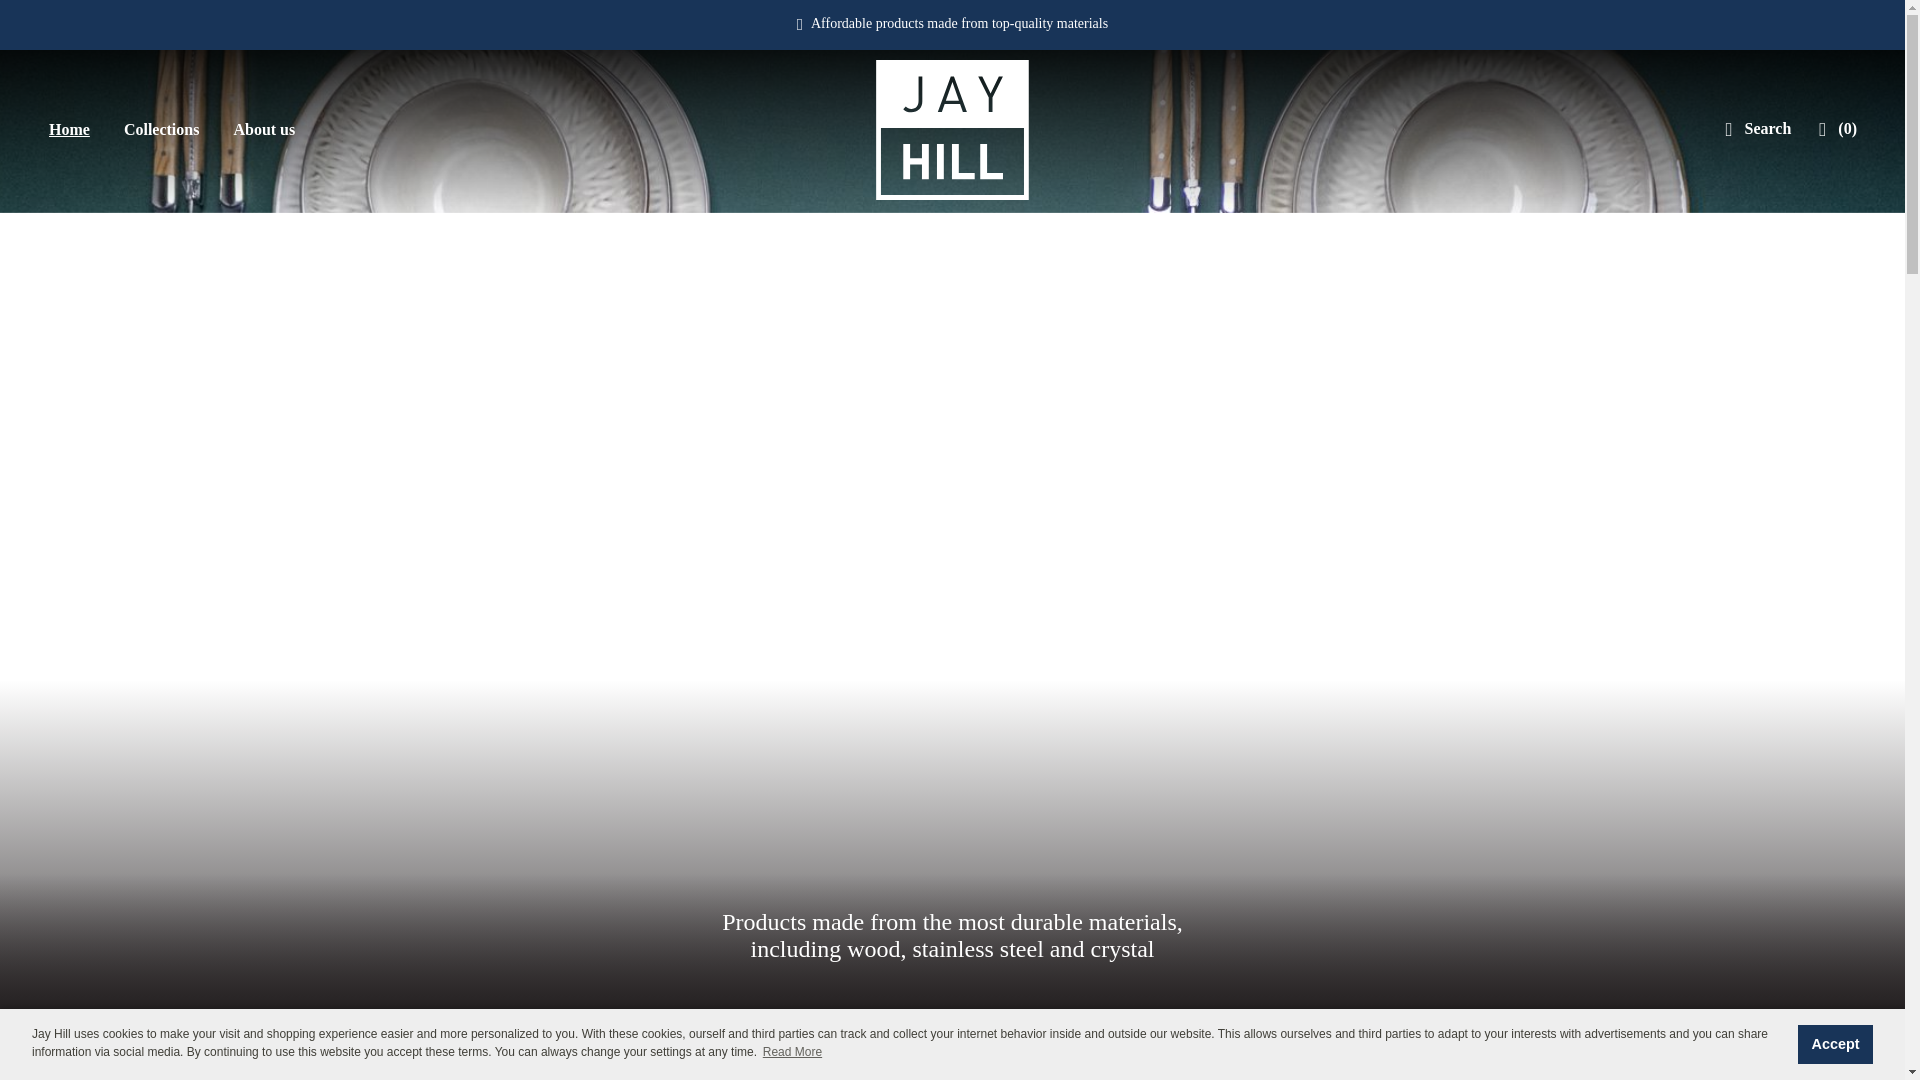 The image size is (1920, 1080). I want to click on About us, so click(264, 129).